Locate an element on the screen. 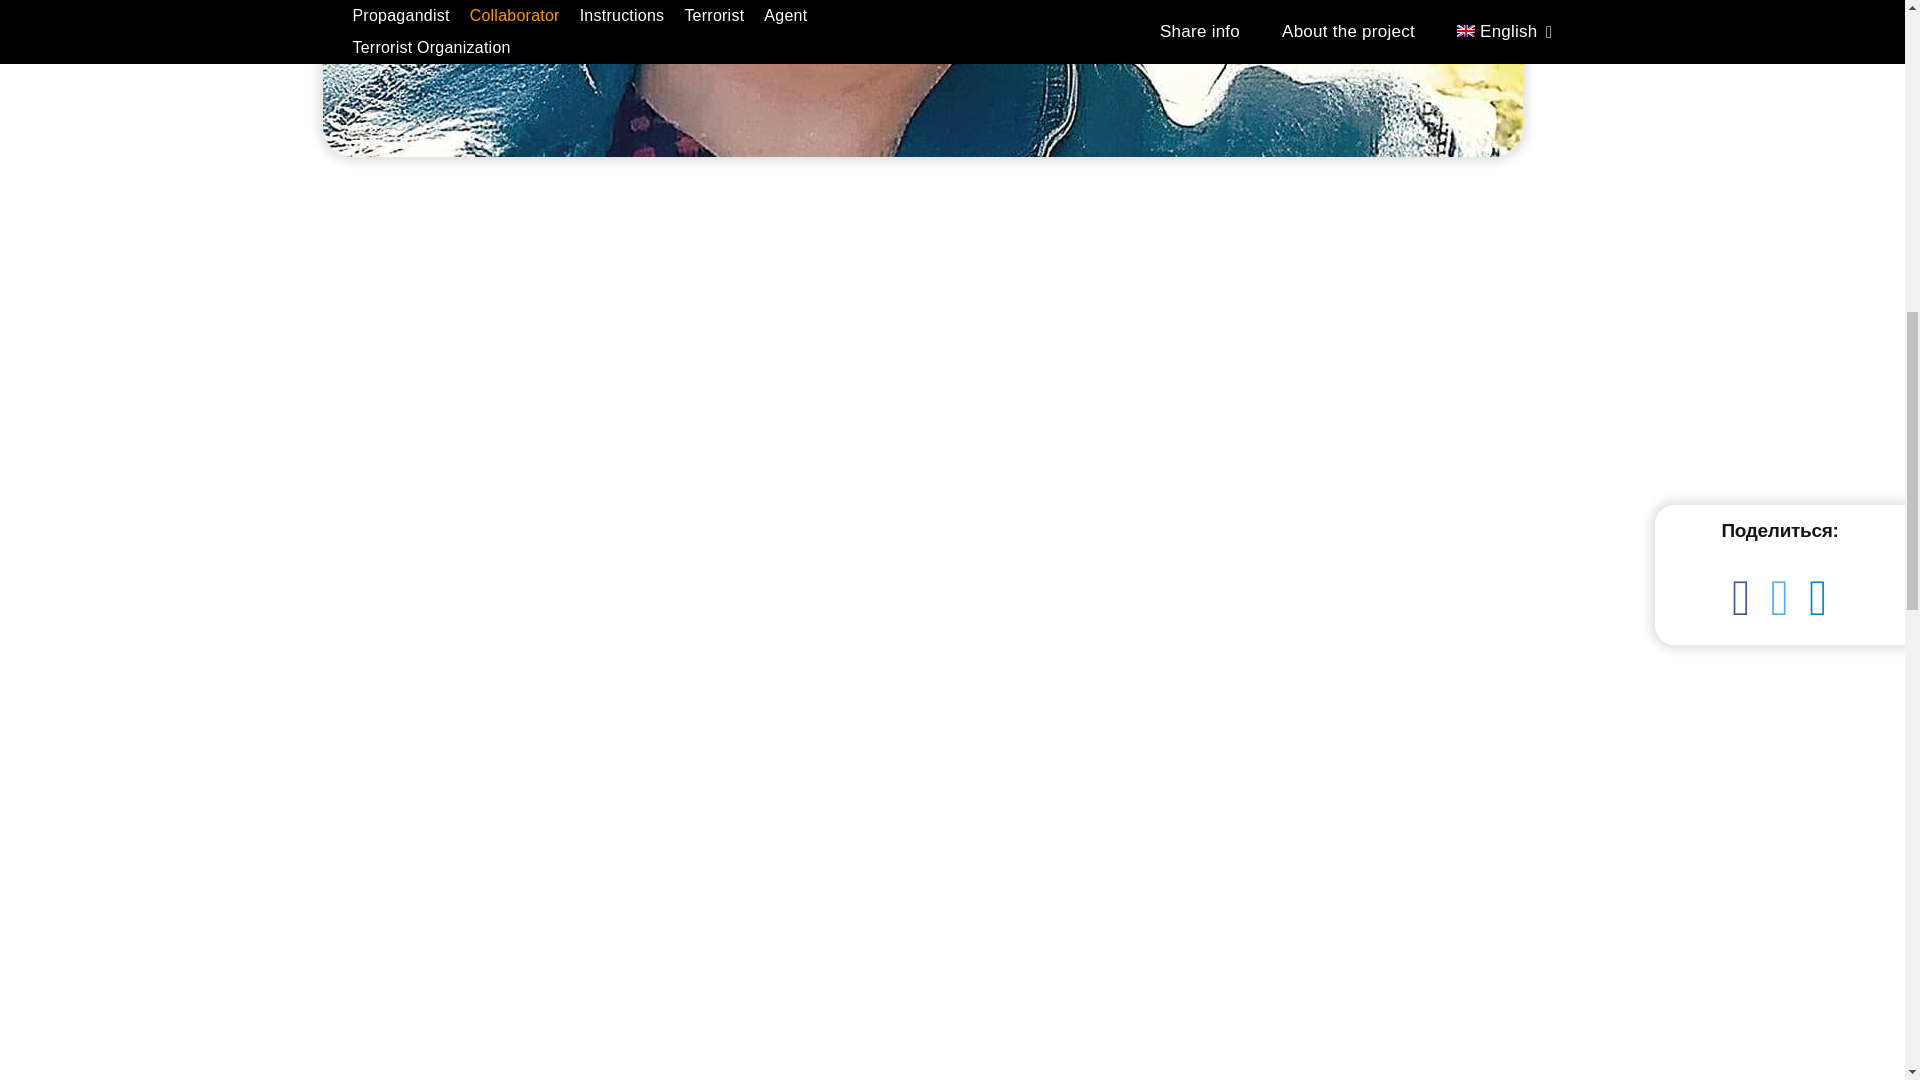 This screenshot has width=1920, height=1080. 0 is located at coordinates (922, 78).